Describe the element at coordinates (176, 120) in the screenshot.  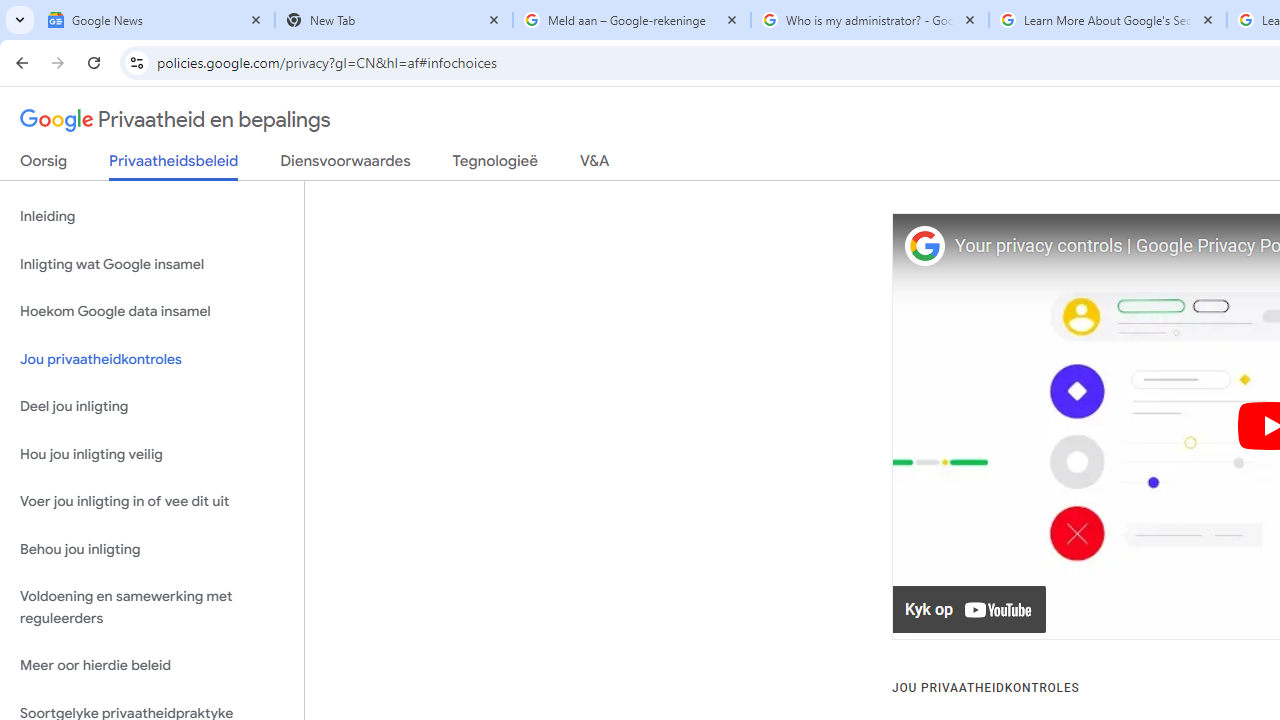
I see `Privaatheid en bepalings` at that location.